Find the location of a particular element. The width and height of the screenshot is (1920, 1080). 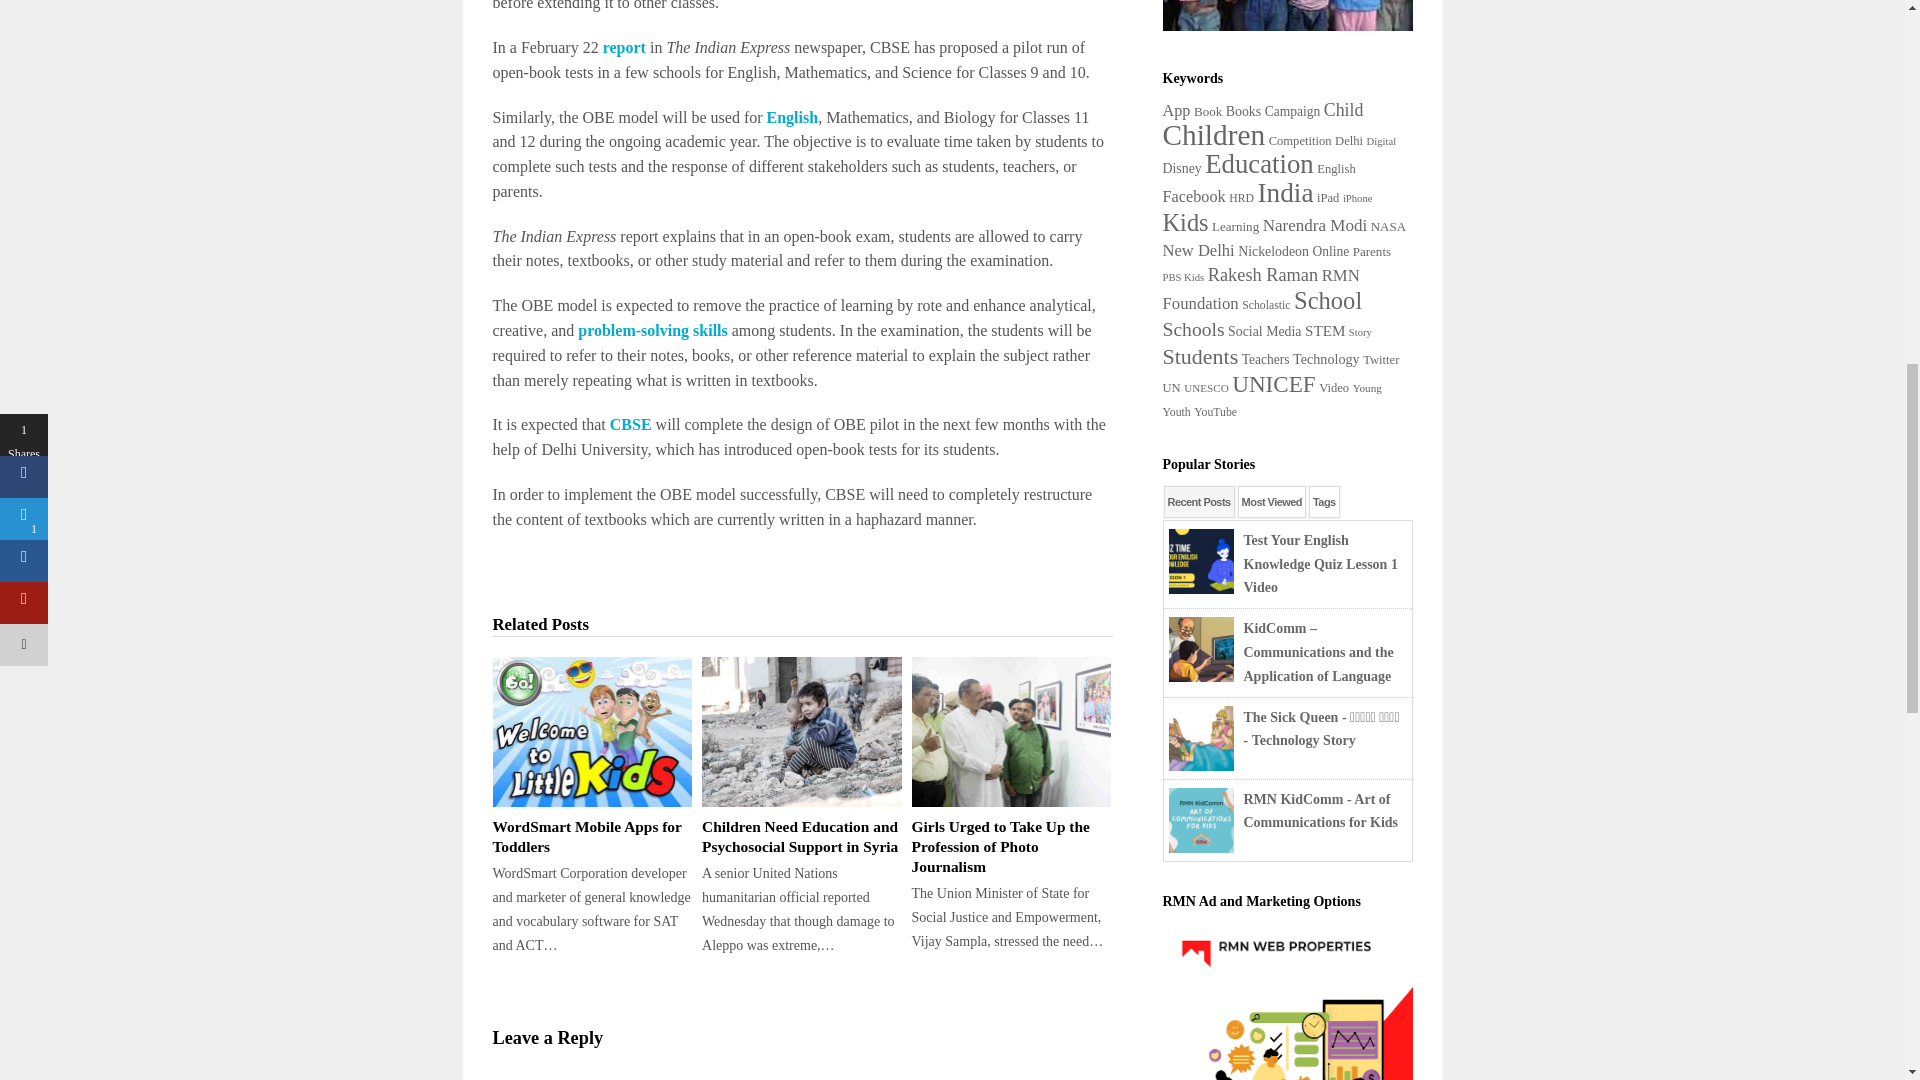

CBSE is located at coordinates (631, 424).